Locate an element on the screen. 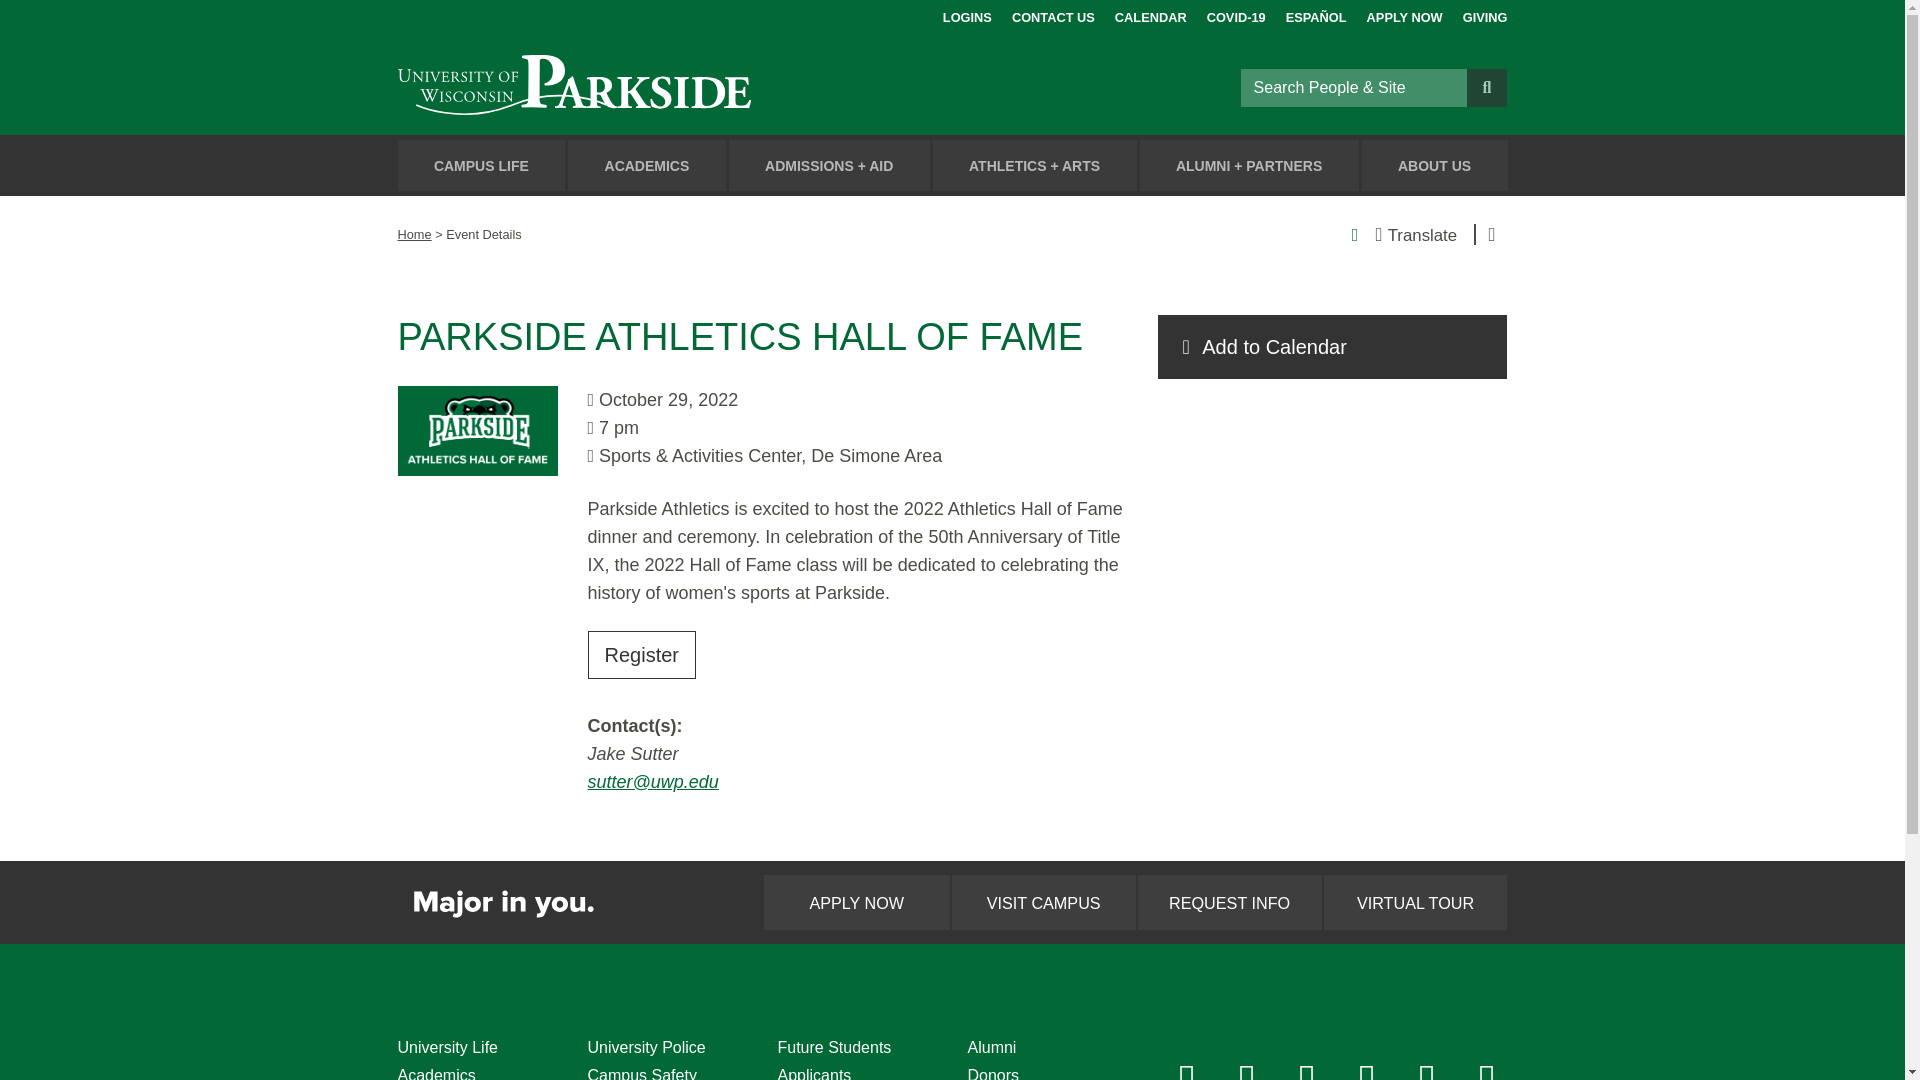 The image size is (1920, 1080). Download as .ics is located at coordinates (1332, 347).